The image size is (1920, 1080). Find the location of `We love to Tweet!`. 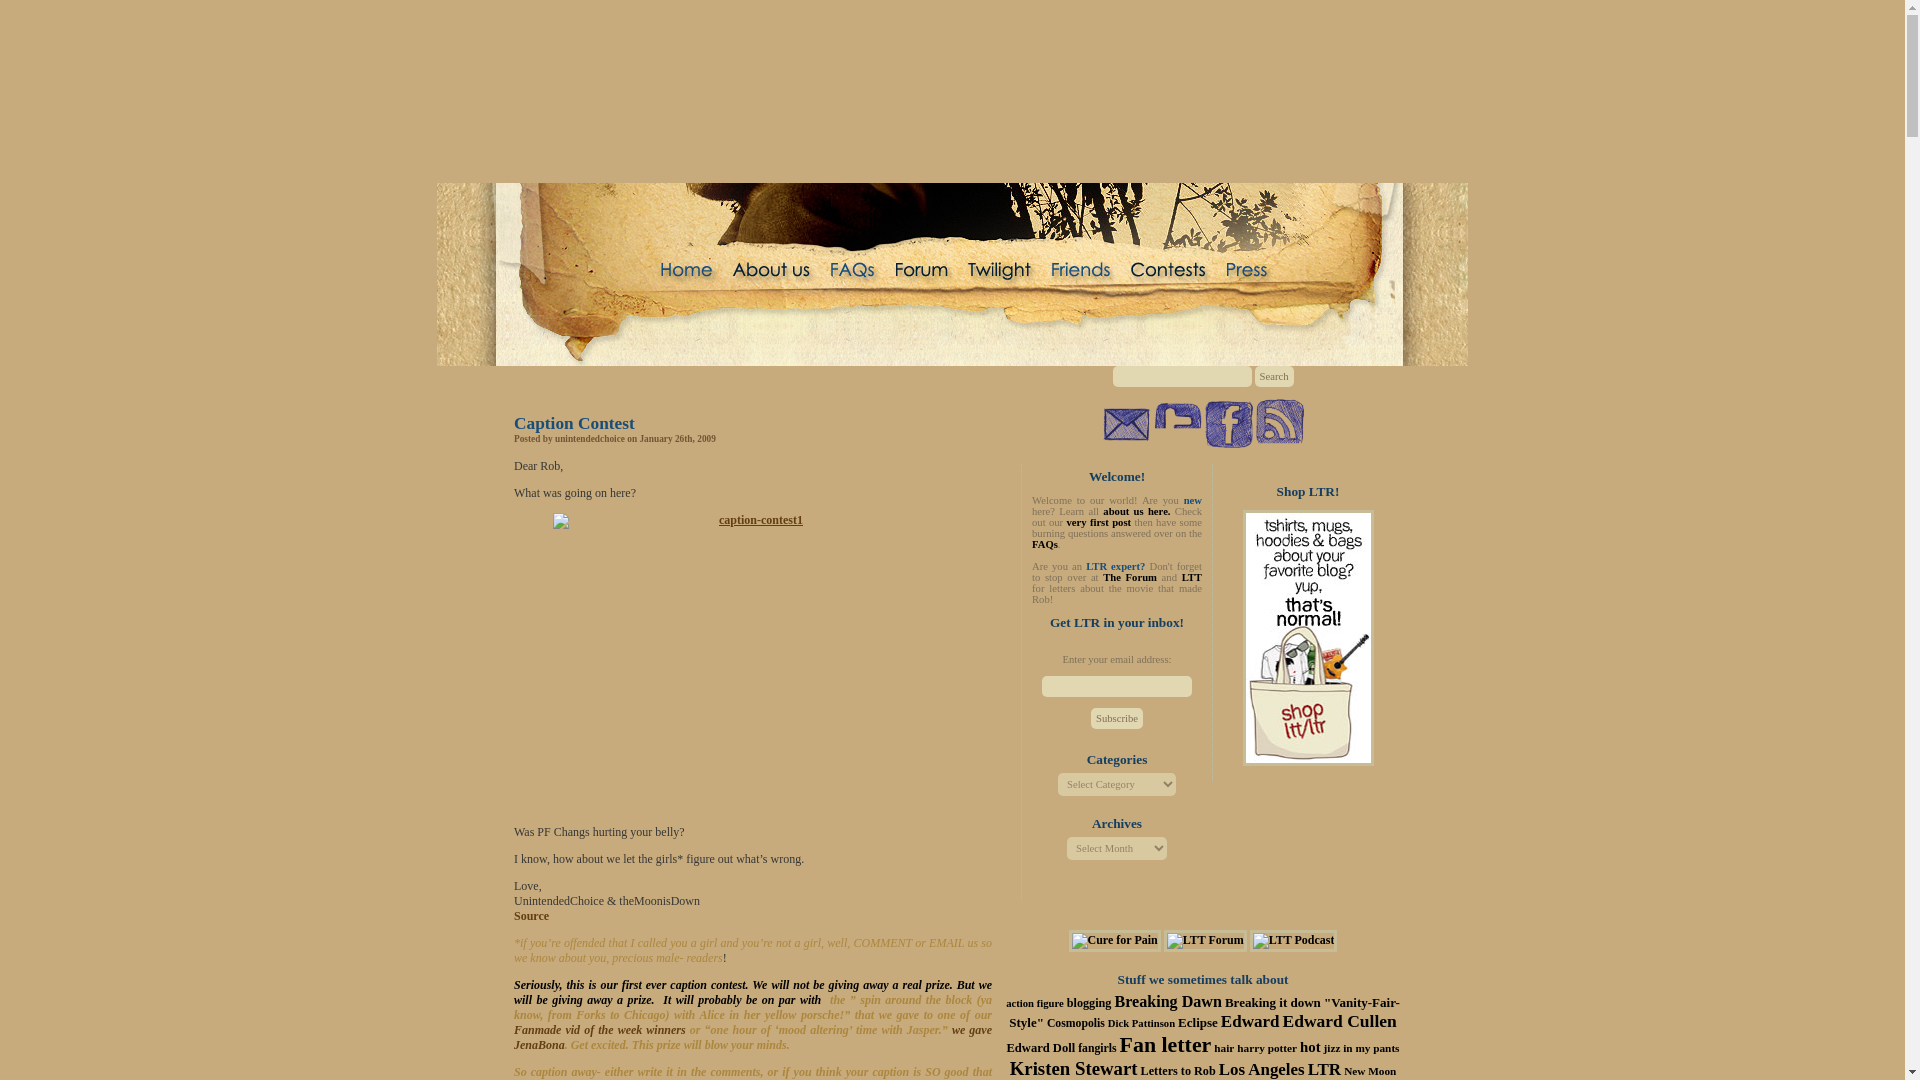

We love to Tweet! is located at coordinates (1177, 425).